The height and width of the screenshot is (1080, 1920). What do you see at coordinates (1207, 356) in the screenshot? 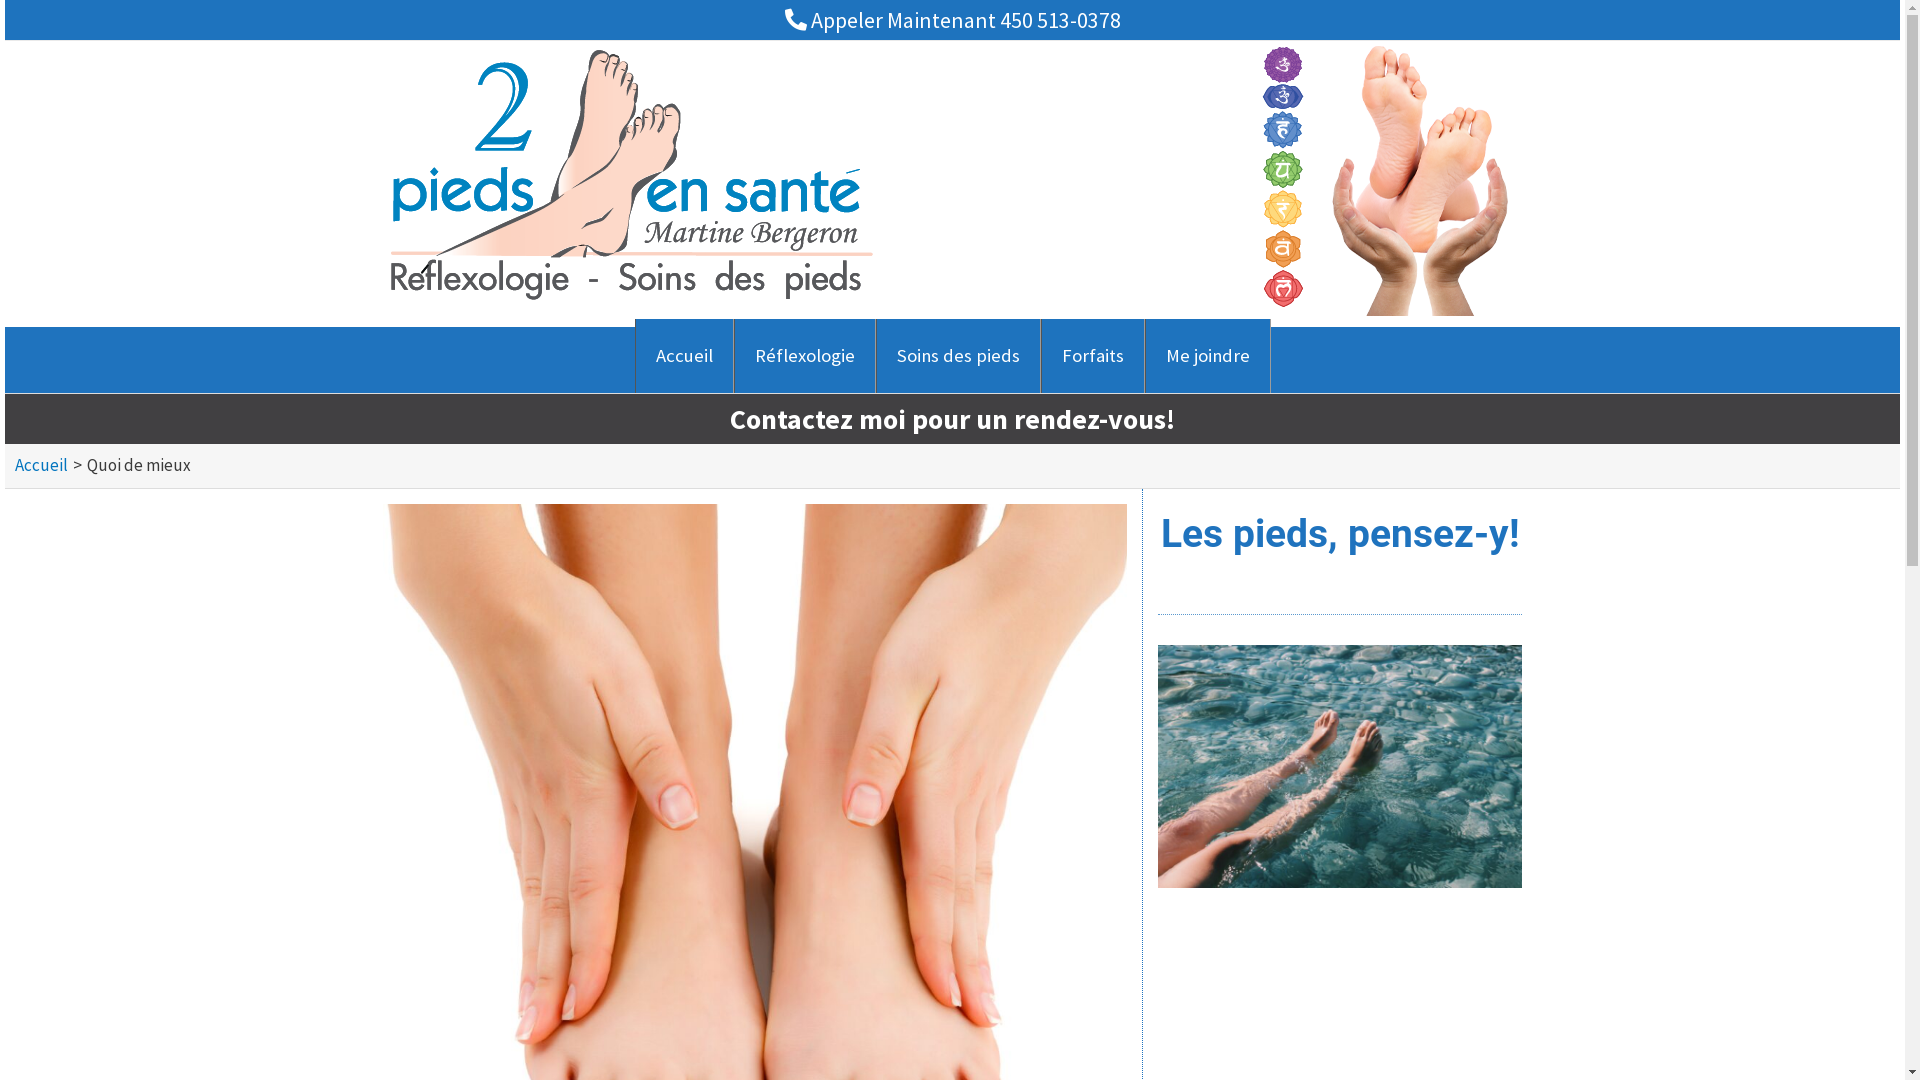
I see `Me joindre` at bounding box center [1207, 356].